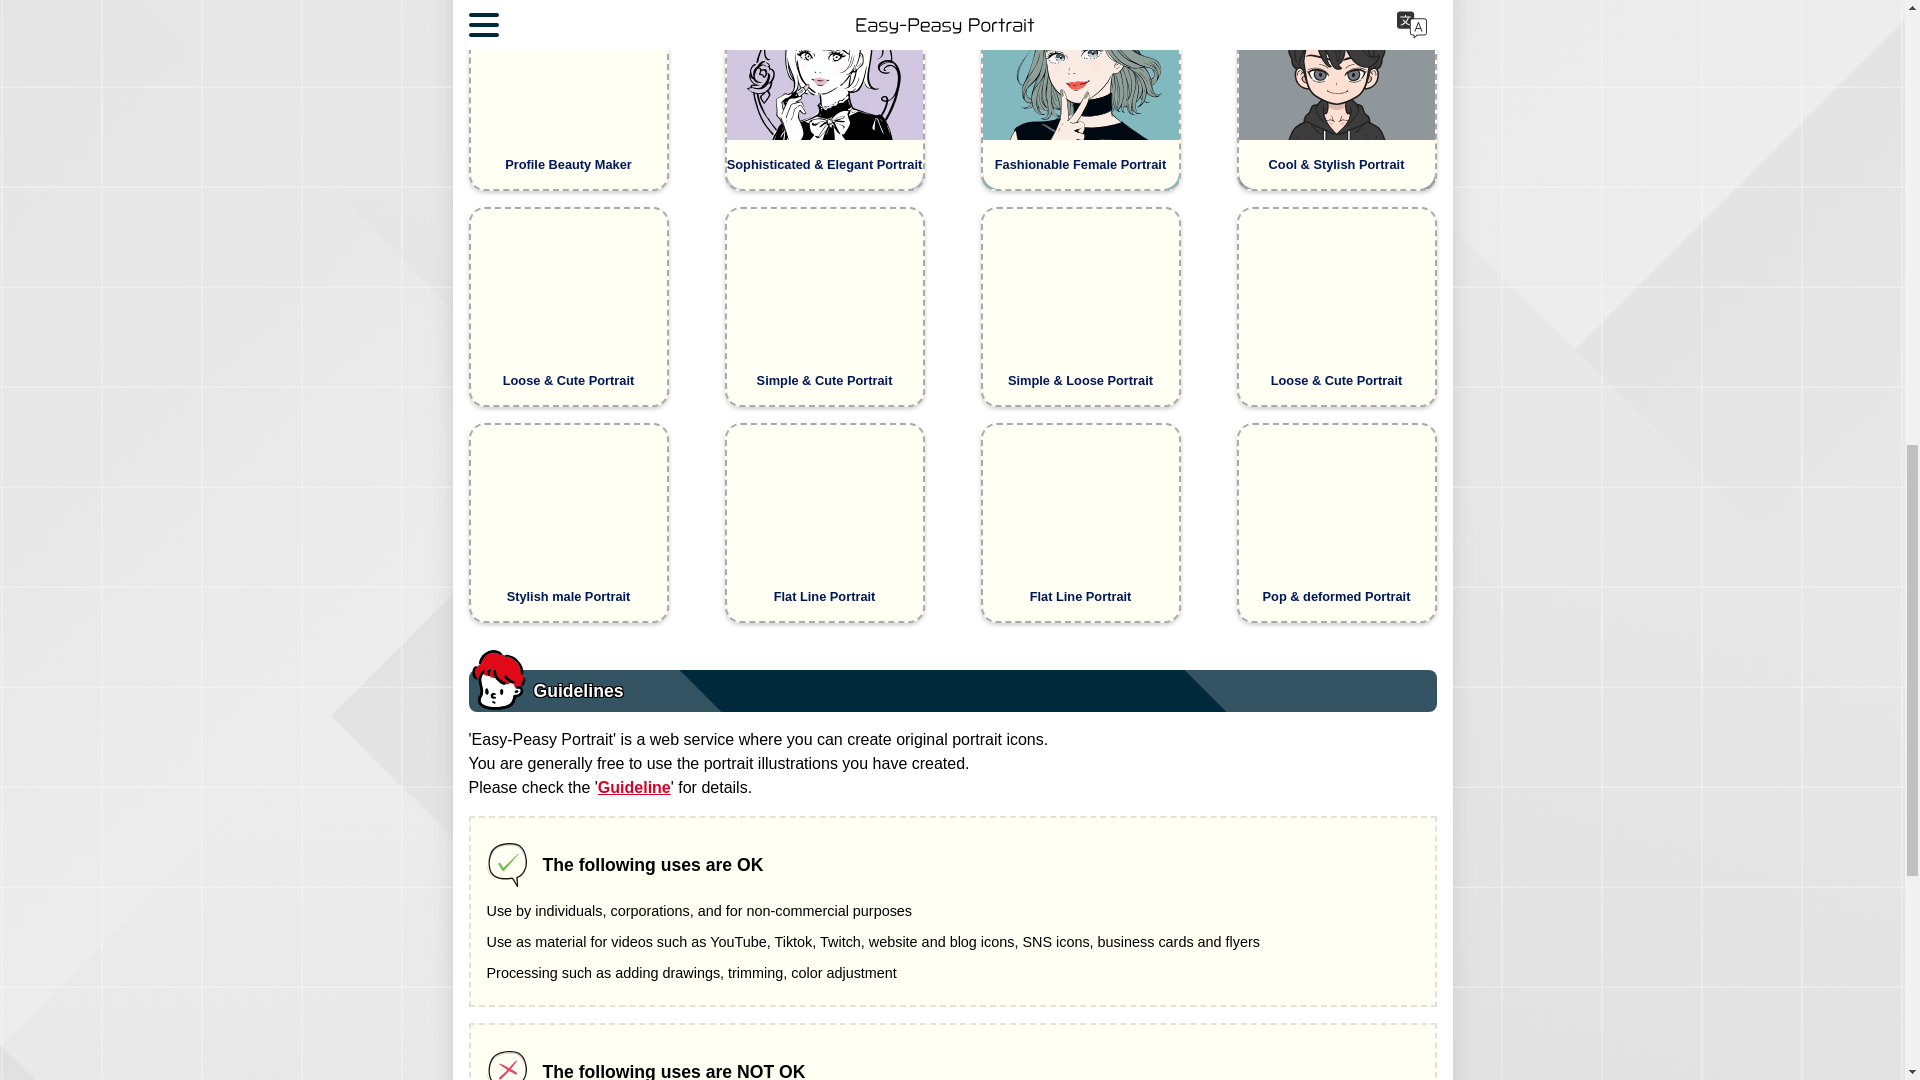 The height and width of the screenshot is (1080, 1920). Describe the element at coordinates (823, 523) in the screenshot. I see `Flat Line Portrait` at that location.